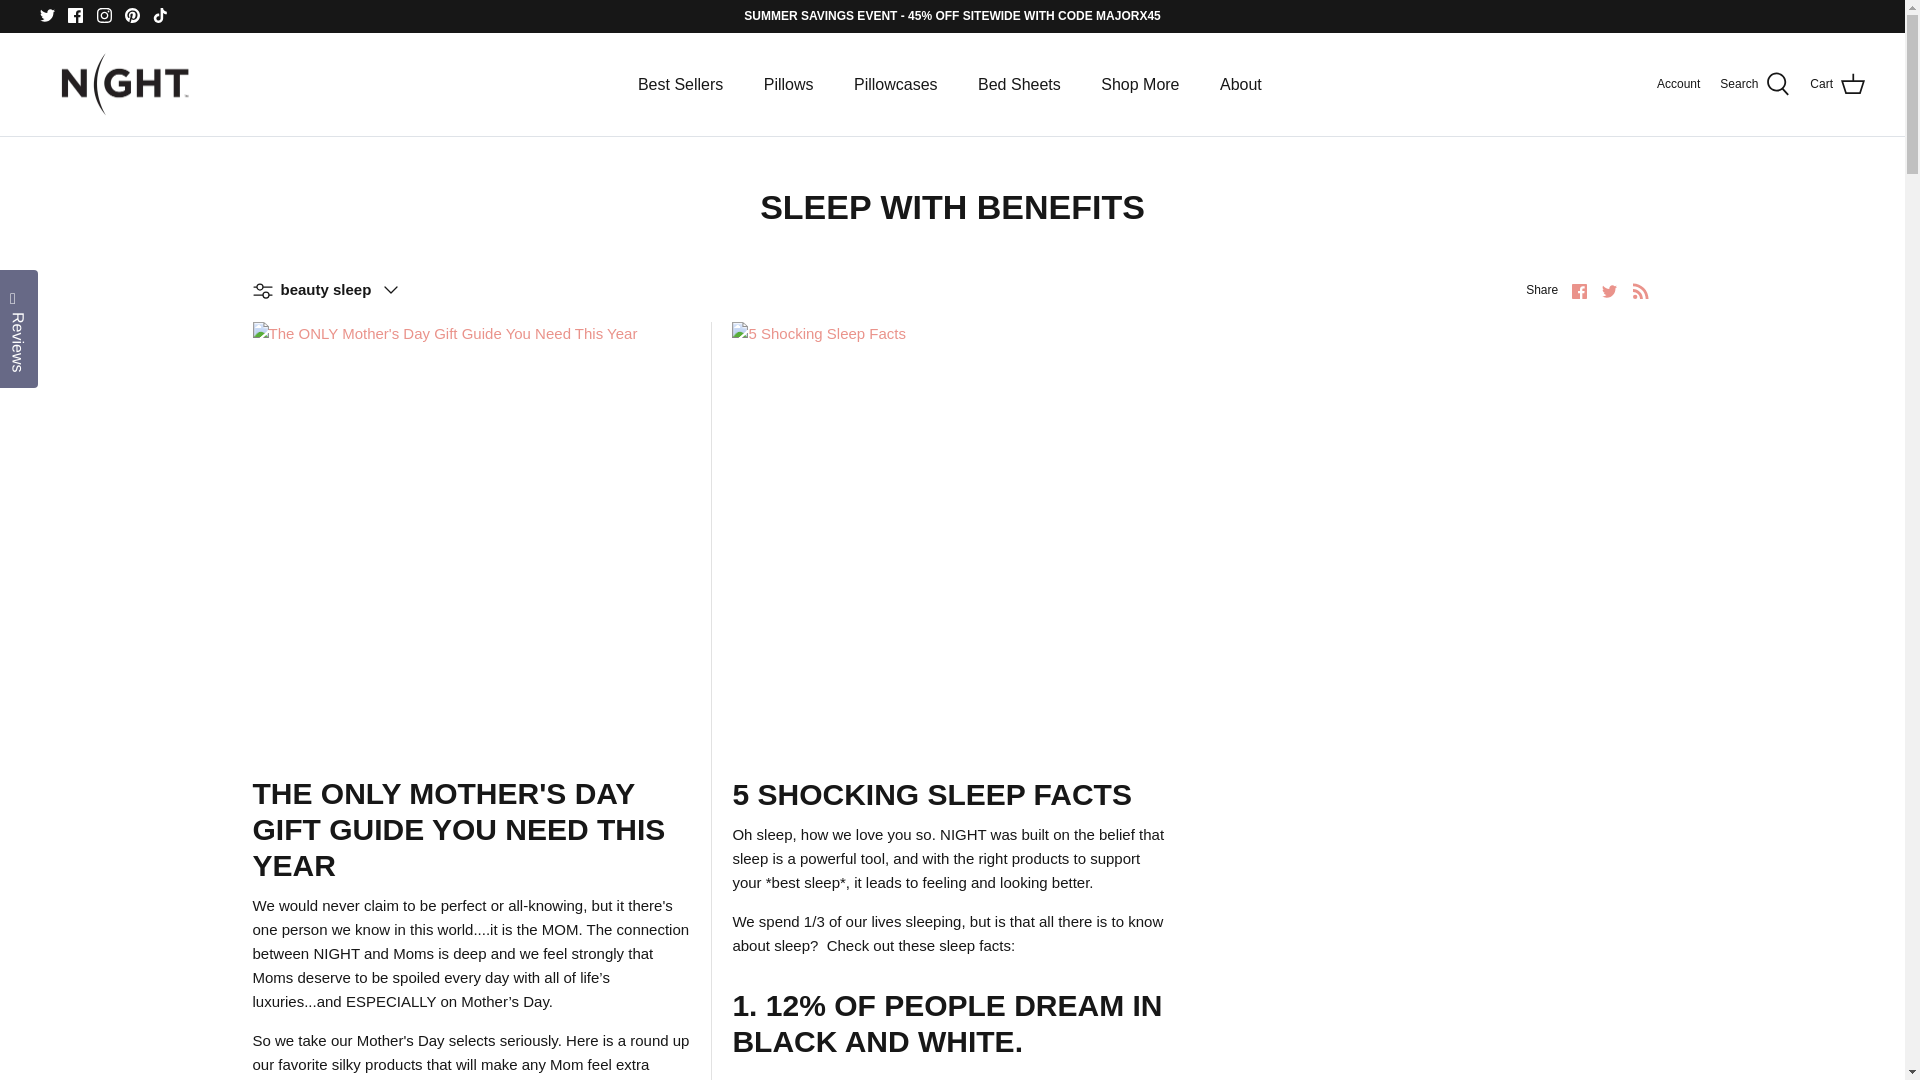 The image size is (1920, 1080). I want to click on About, so click(1240, 84).